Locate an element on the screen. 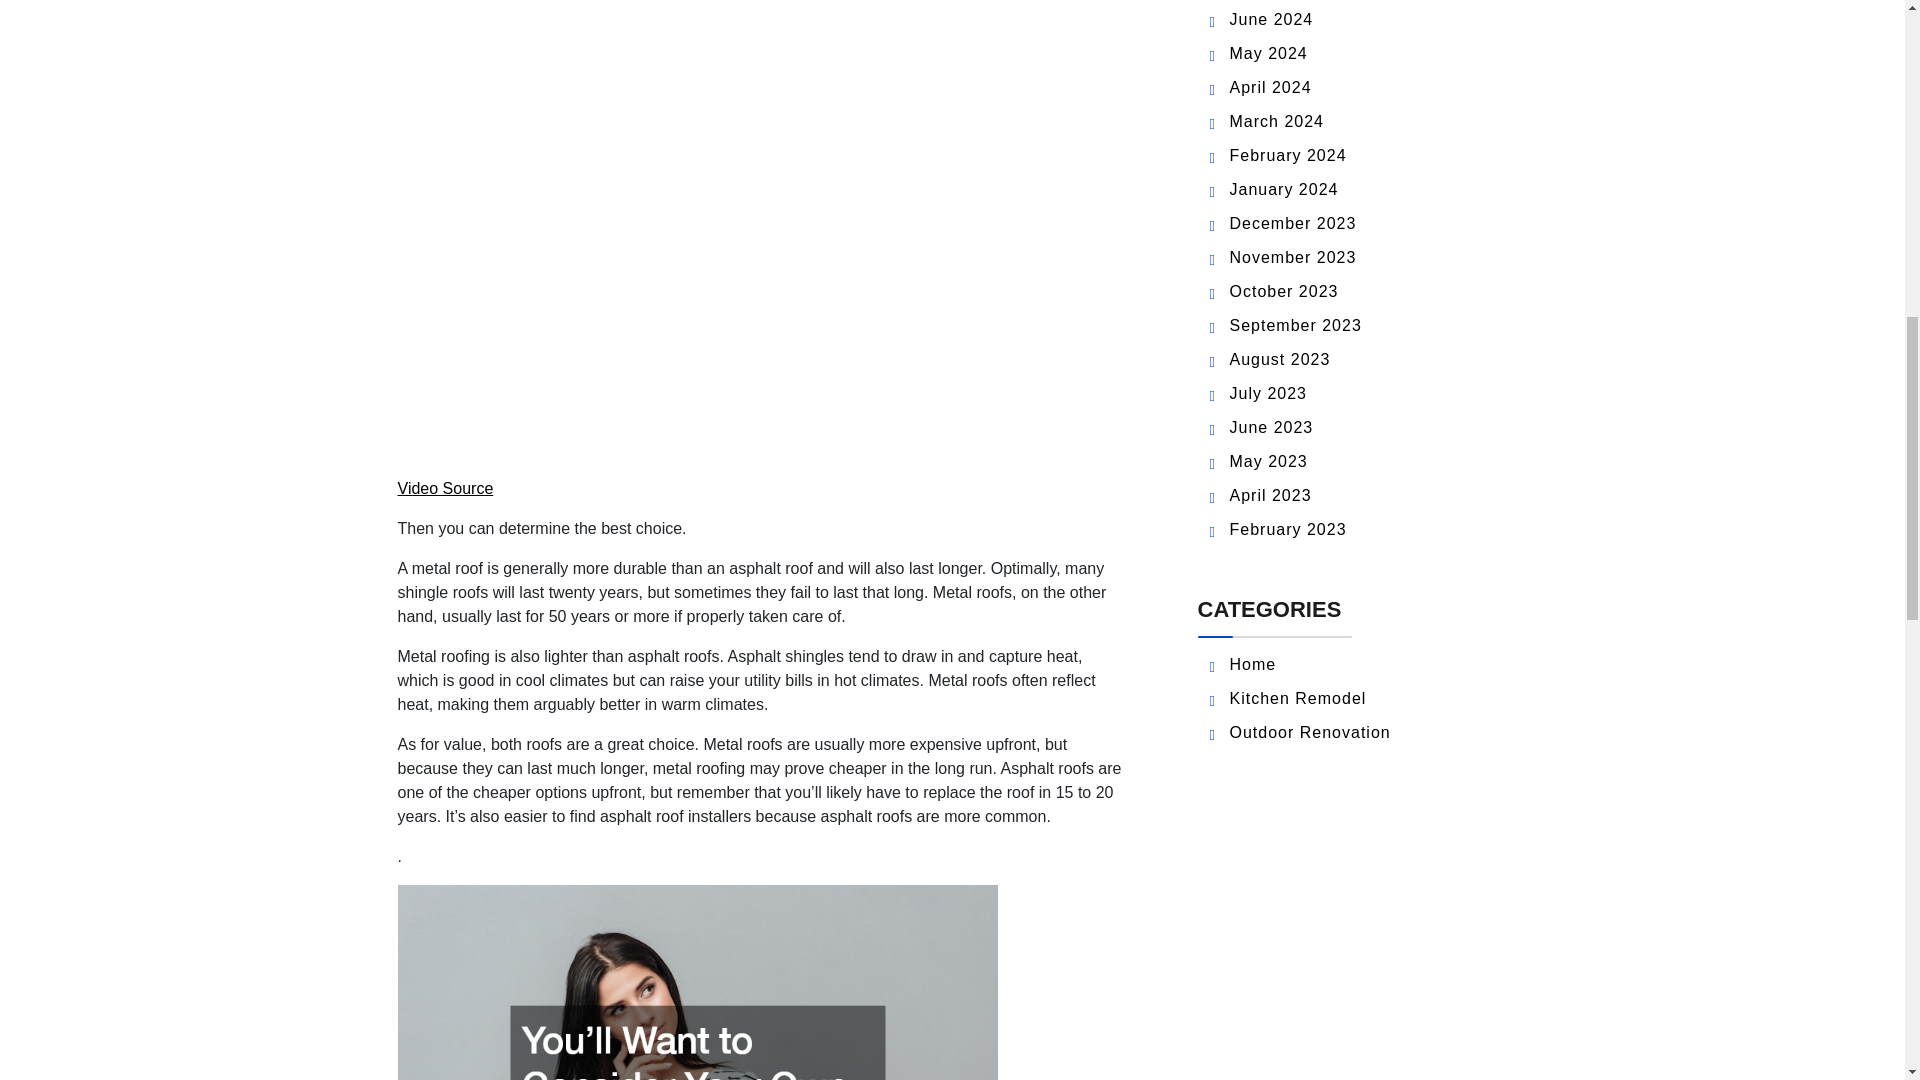 This screenshot has width=1920, height=1080. August 2023 is located at coordinates (1280, 360).